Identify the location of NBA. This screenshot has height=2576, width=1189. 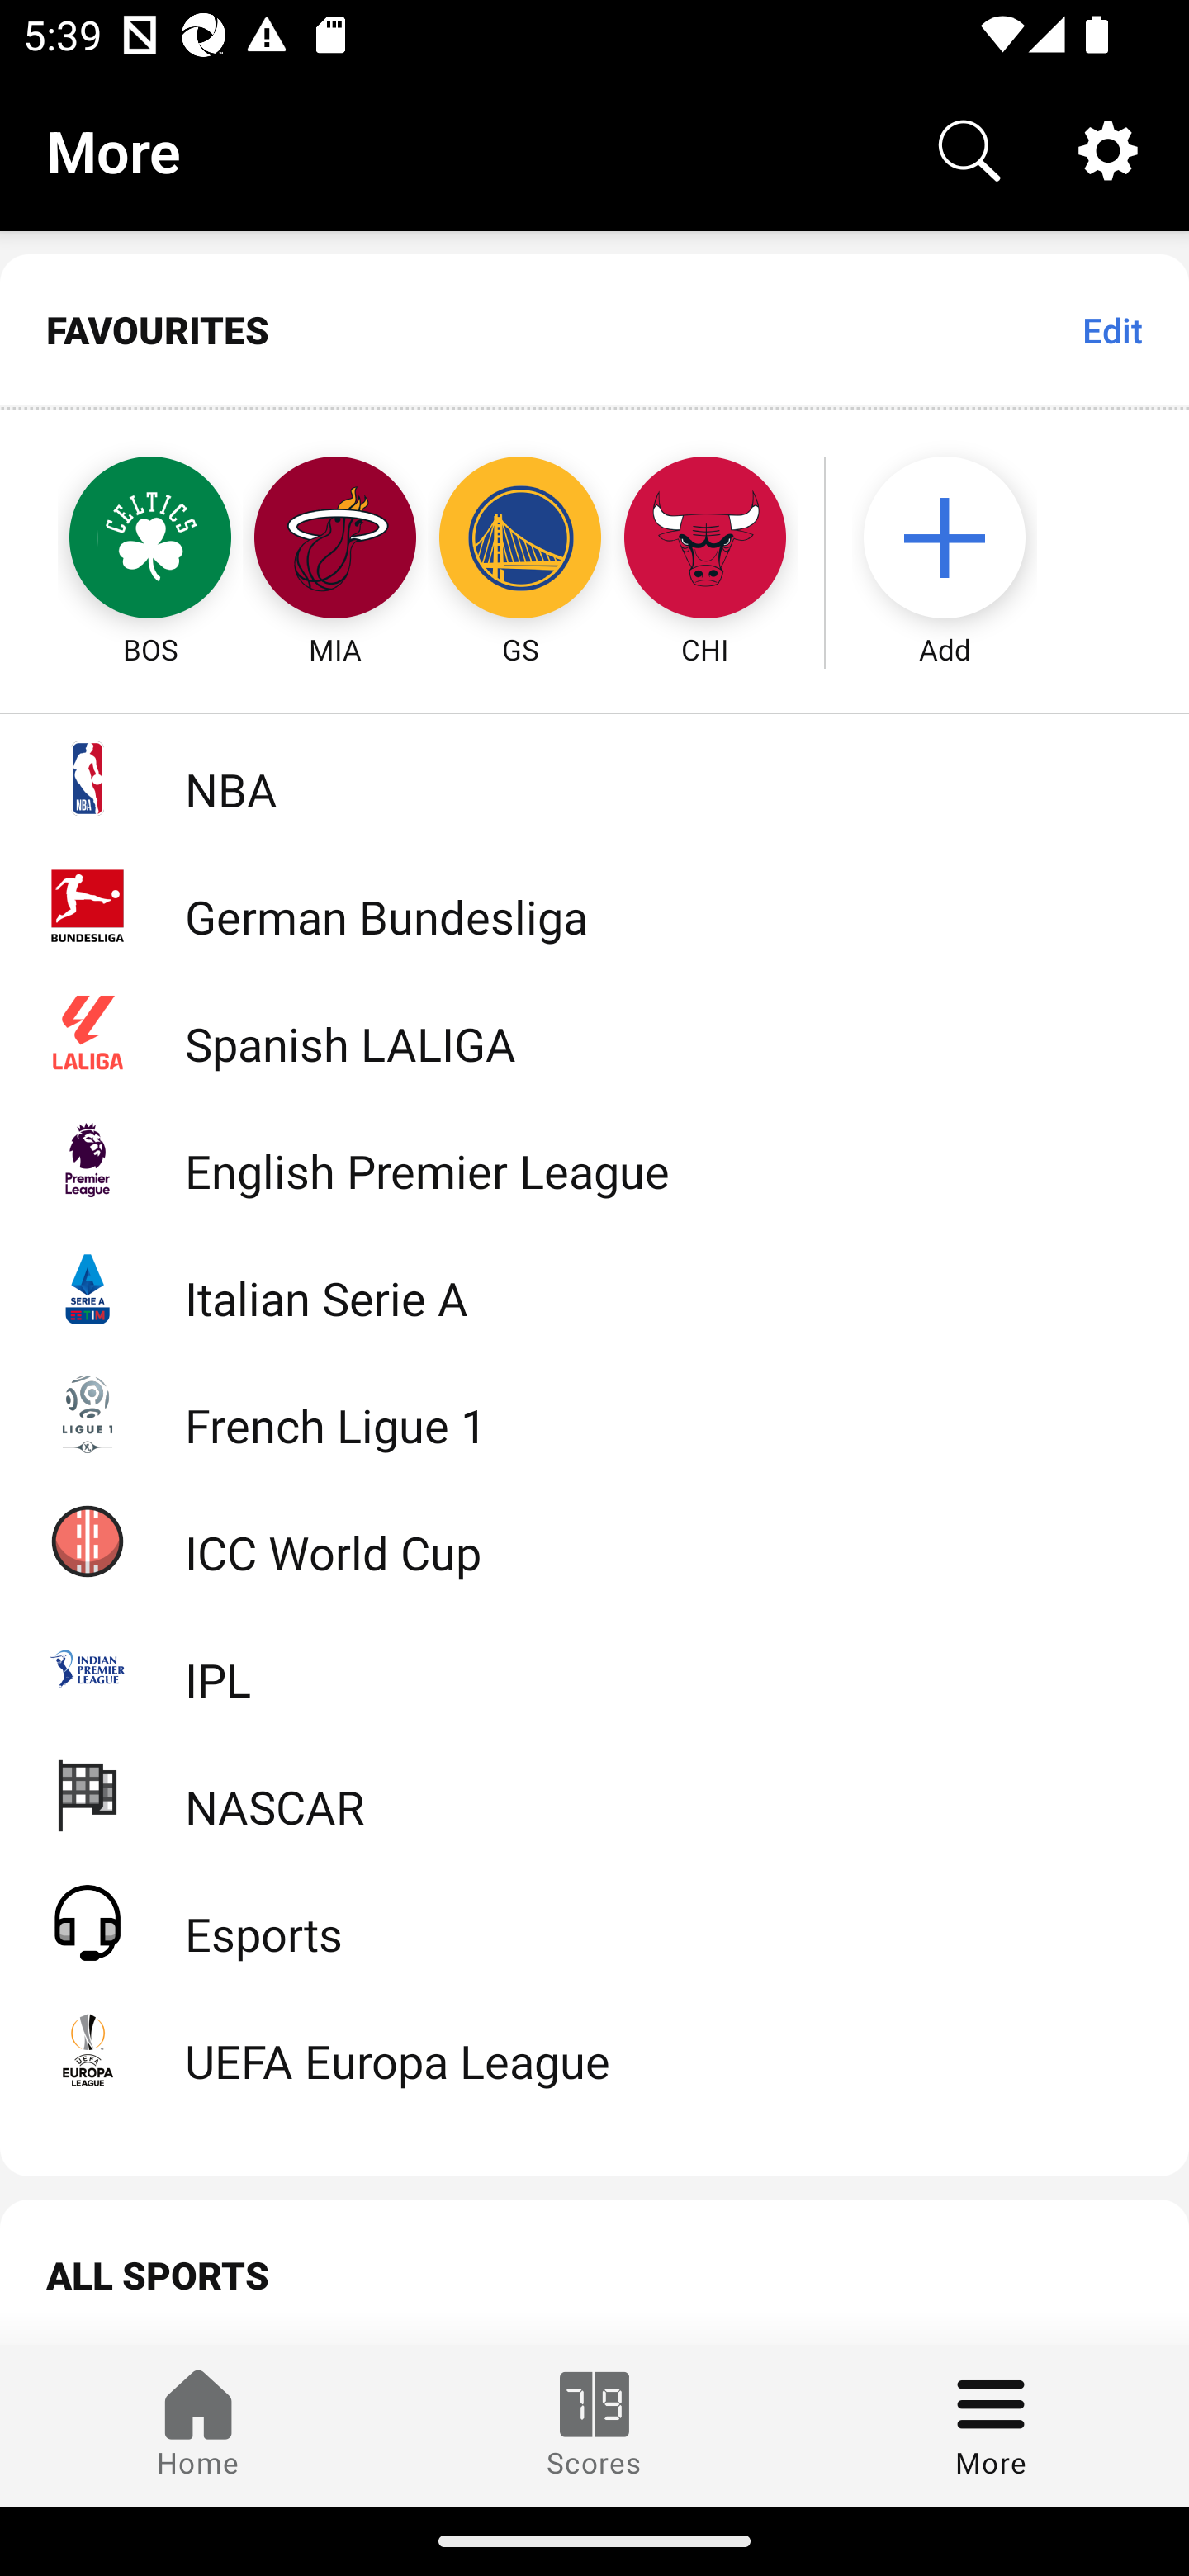
(594, 778).